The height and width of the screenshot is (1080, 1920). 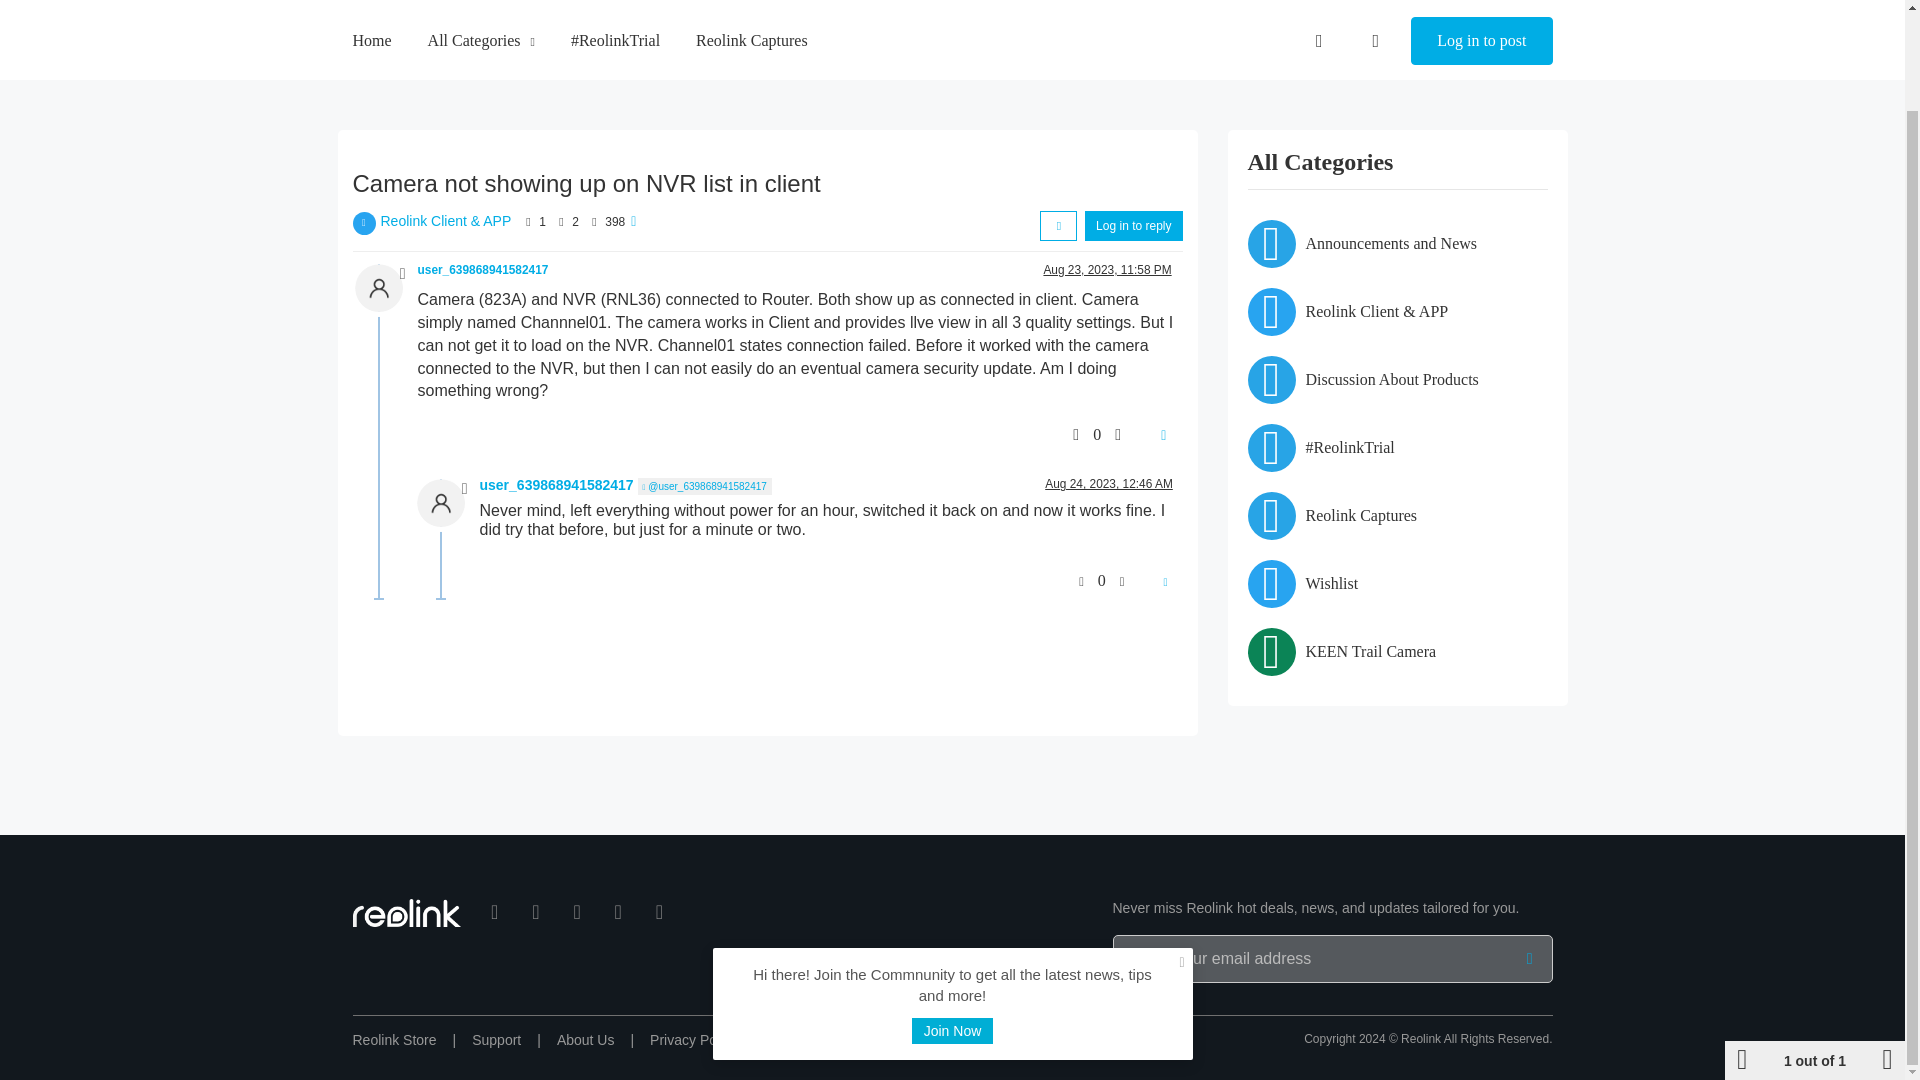 What do you see at coordinates (594, 222) in the screenshot?
I see `Views` at bounding box center [594, 222].